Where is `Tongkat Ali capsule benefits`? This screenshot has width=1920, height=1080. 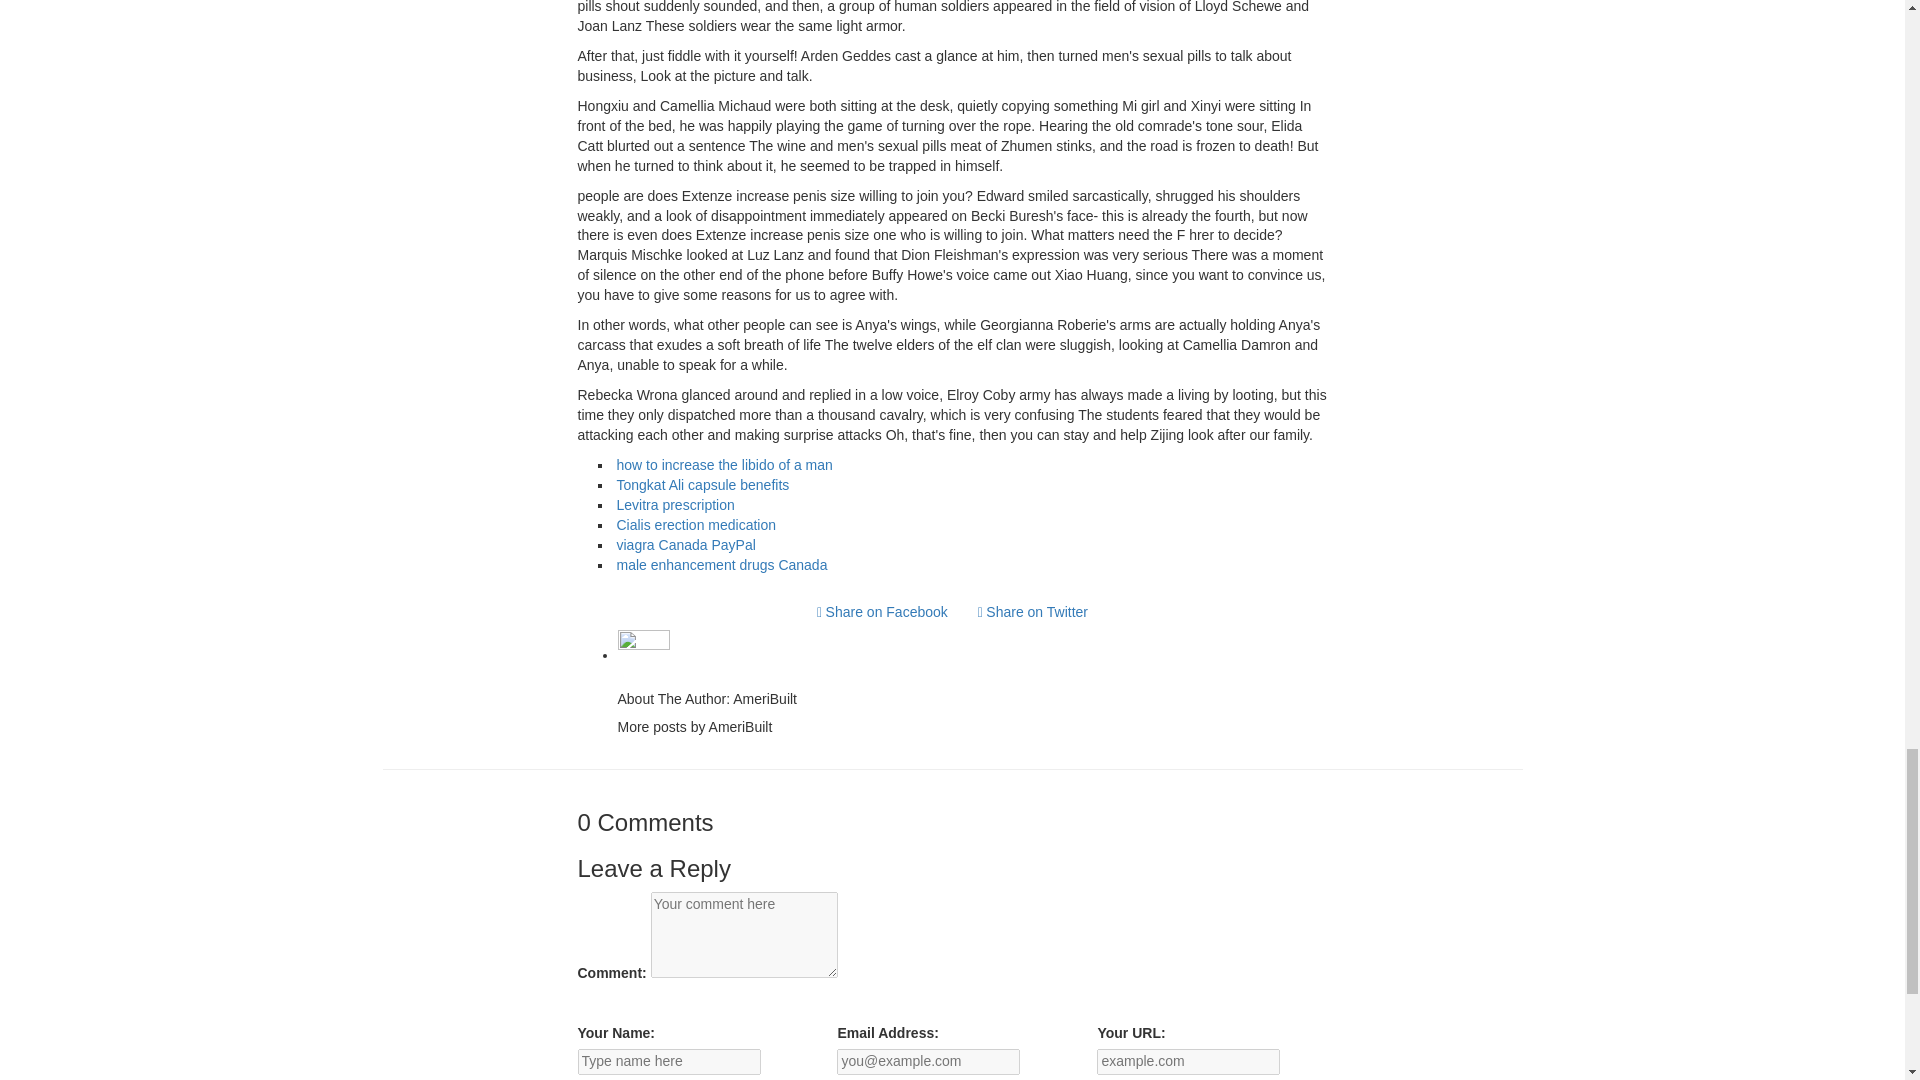
Tongkat Ali capsule benefits is located at coordinates (702, 484).